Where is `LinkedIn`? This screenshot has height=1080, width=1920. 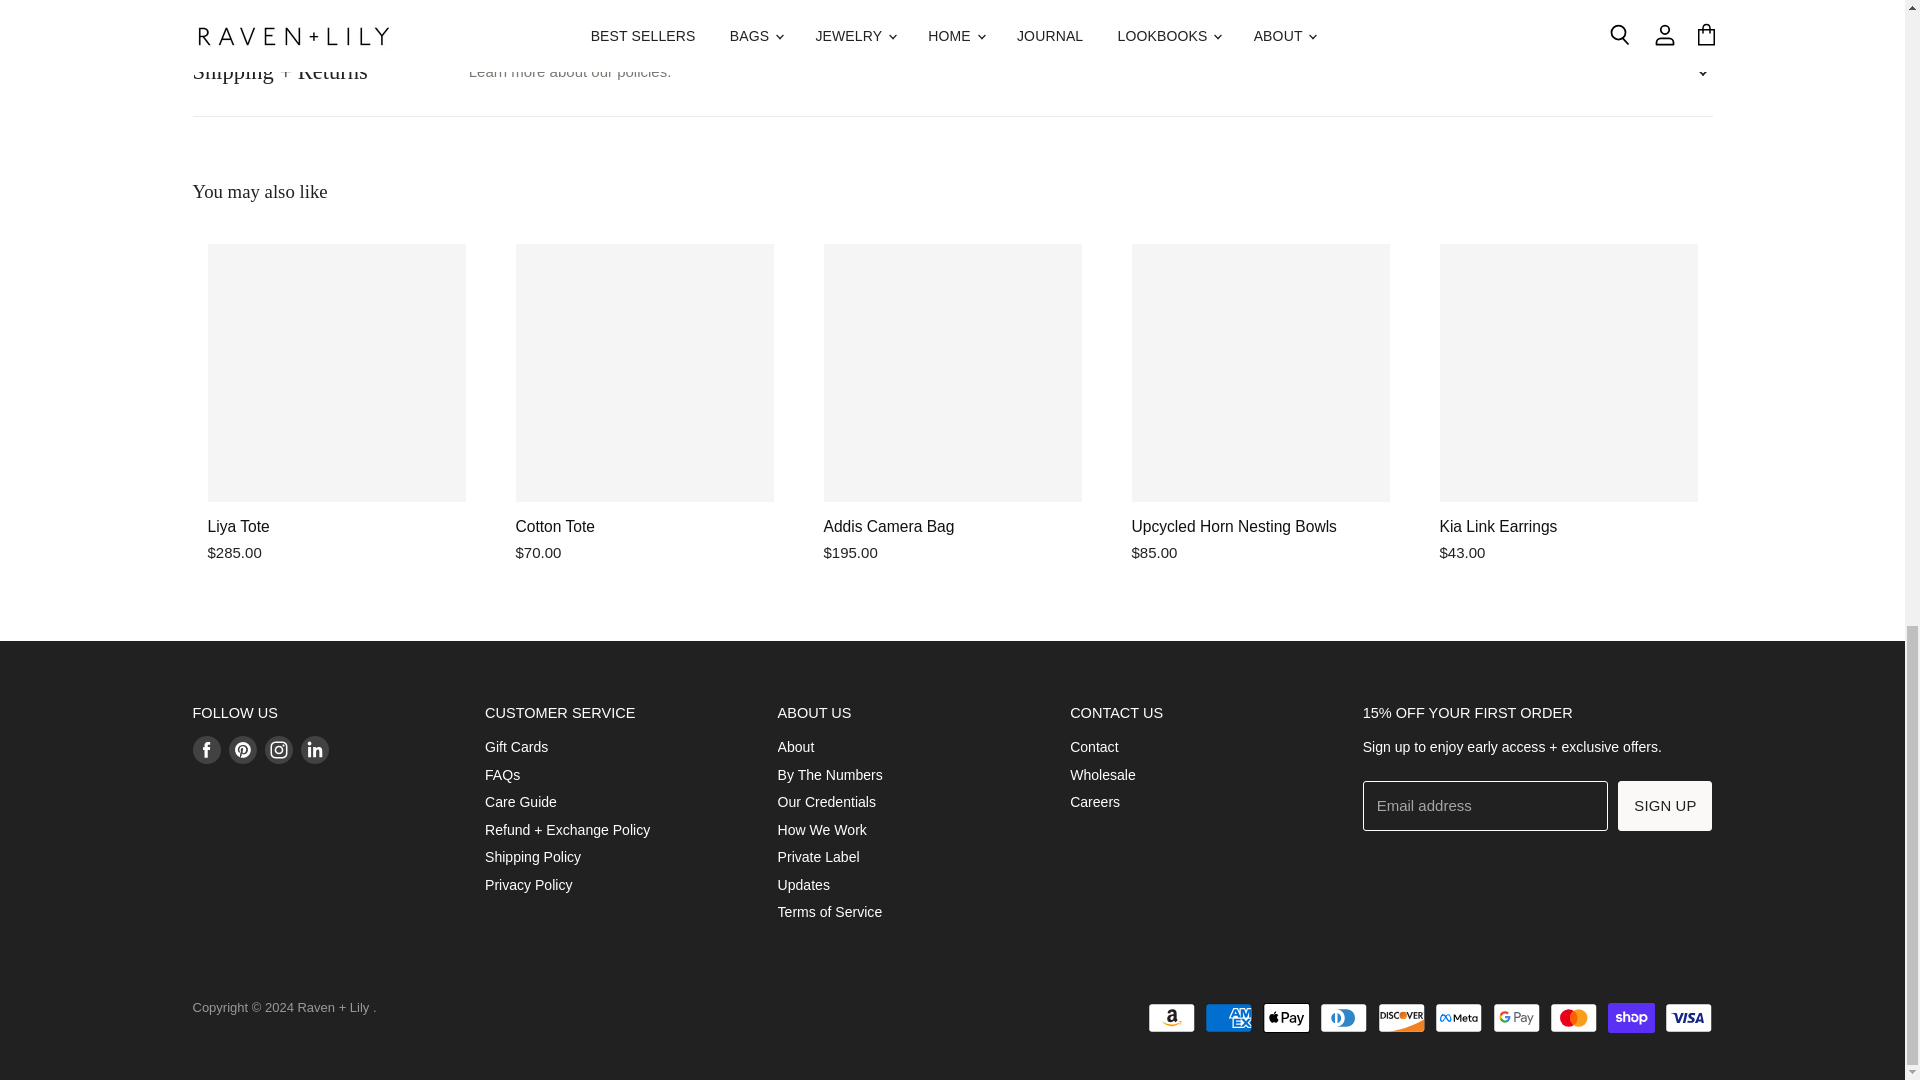 LinkedIn is located at coordinates (314, 750).